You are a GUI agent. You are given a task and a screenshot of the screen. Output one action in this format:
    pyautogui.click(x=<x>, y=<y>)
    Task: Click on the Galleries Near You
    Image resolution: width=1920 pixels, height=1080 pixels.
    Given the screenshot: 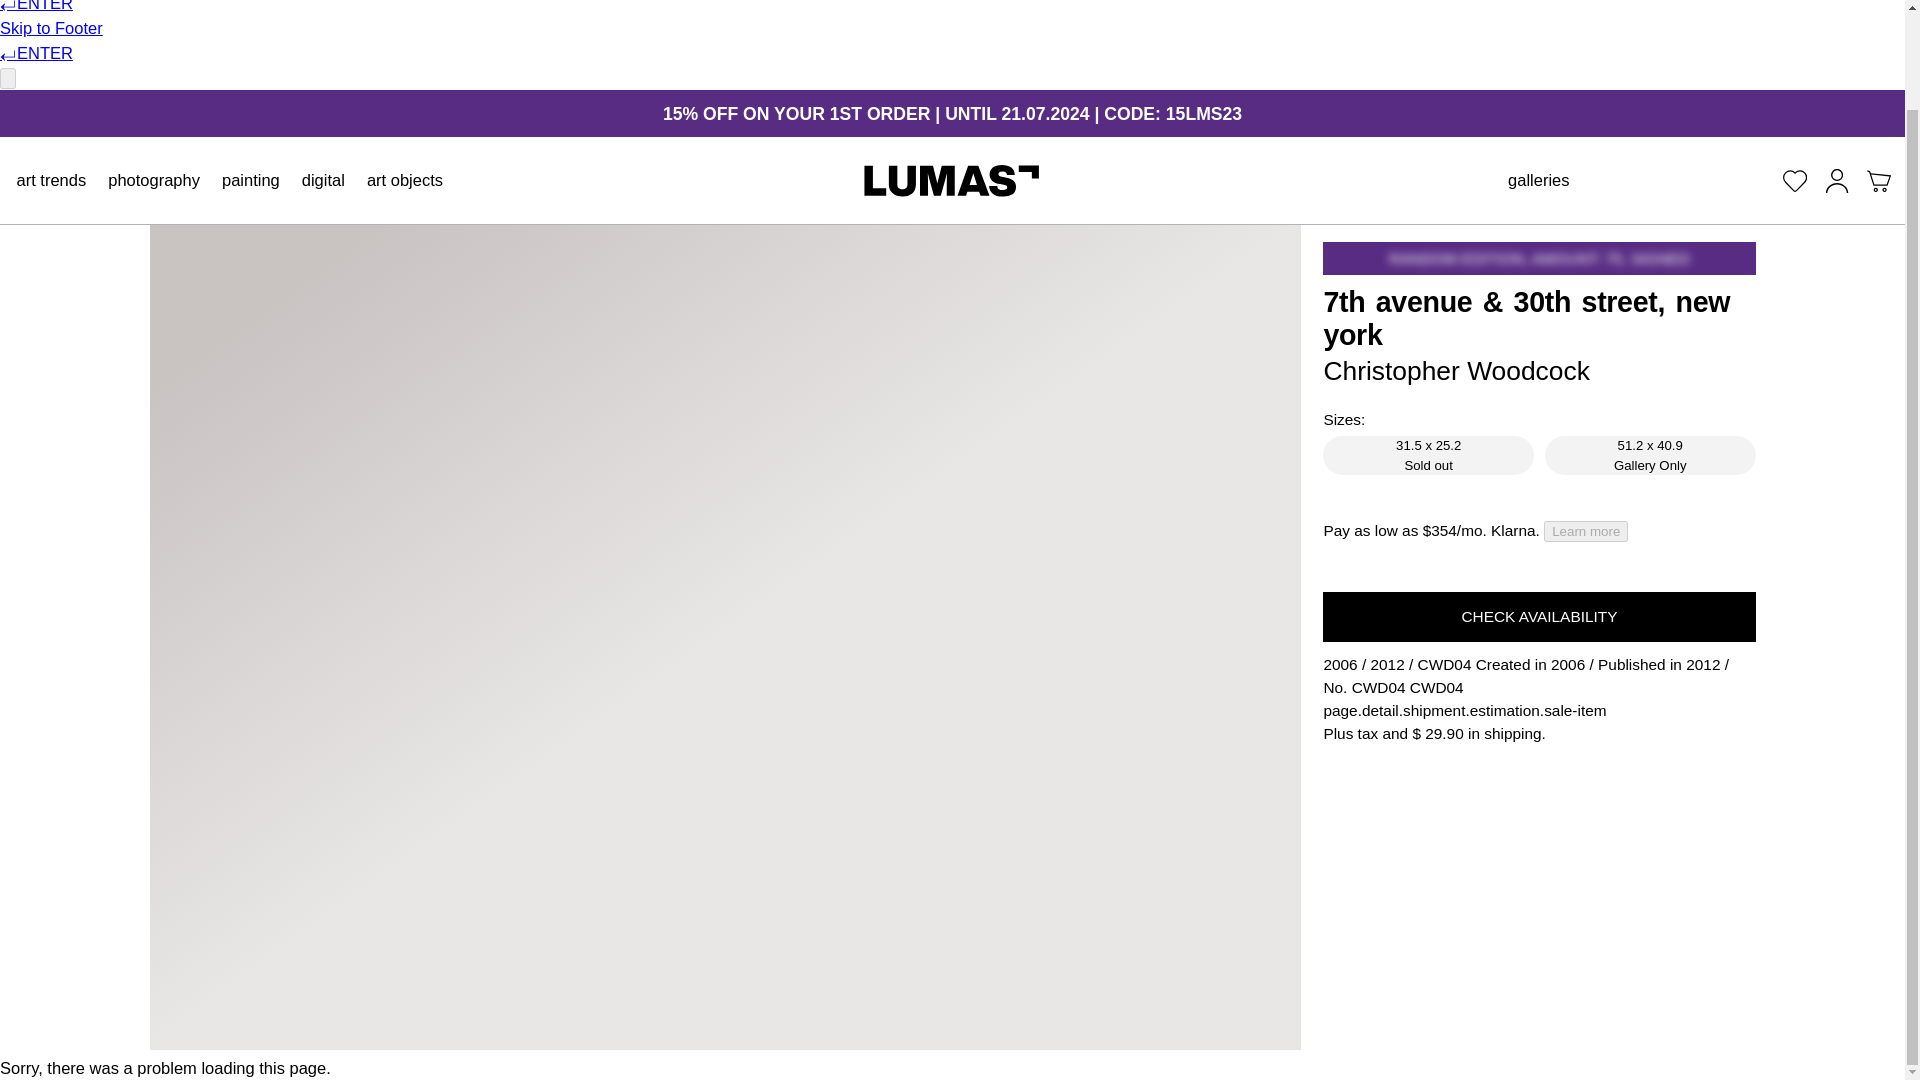 What is the action you would take?
    pyautogui.click(x=1538, y=180)
    